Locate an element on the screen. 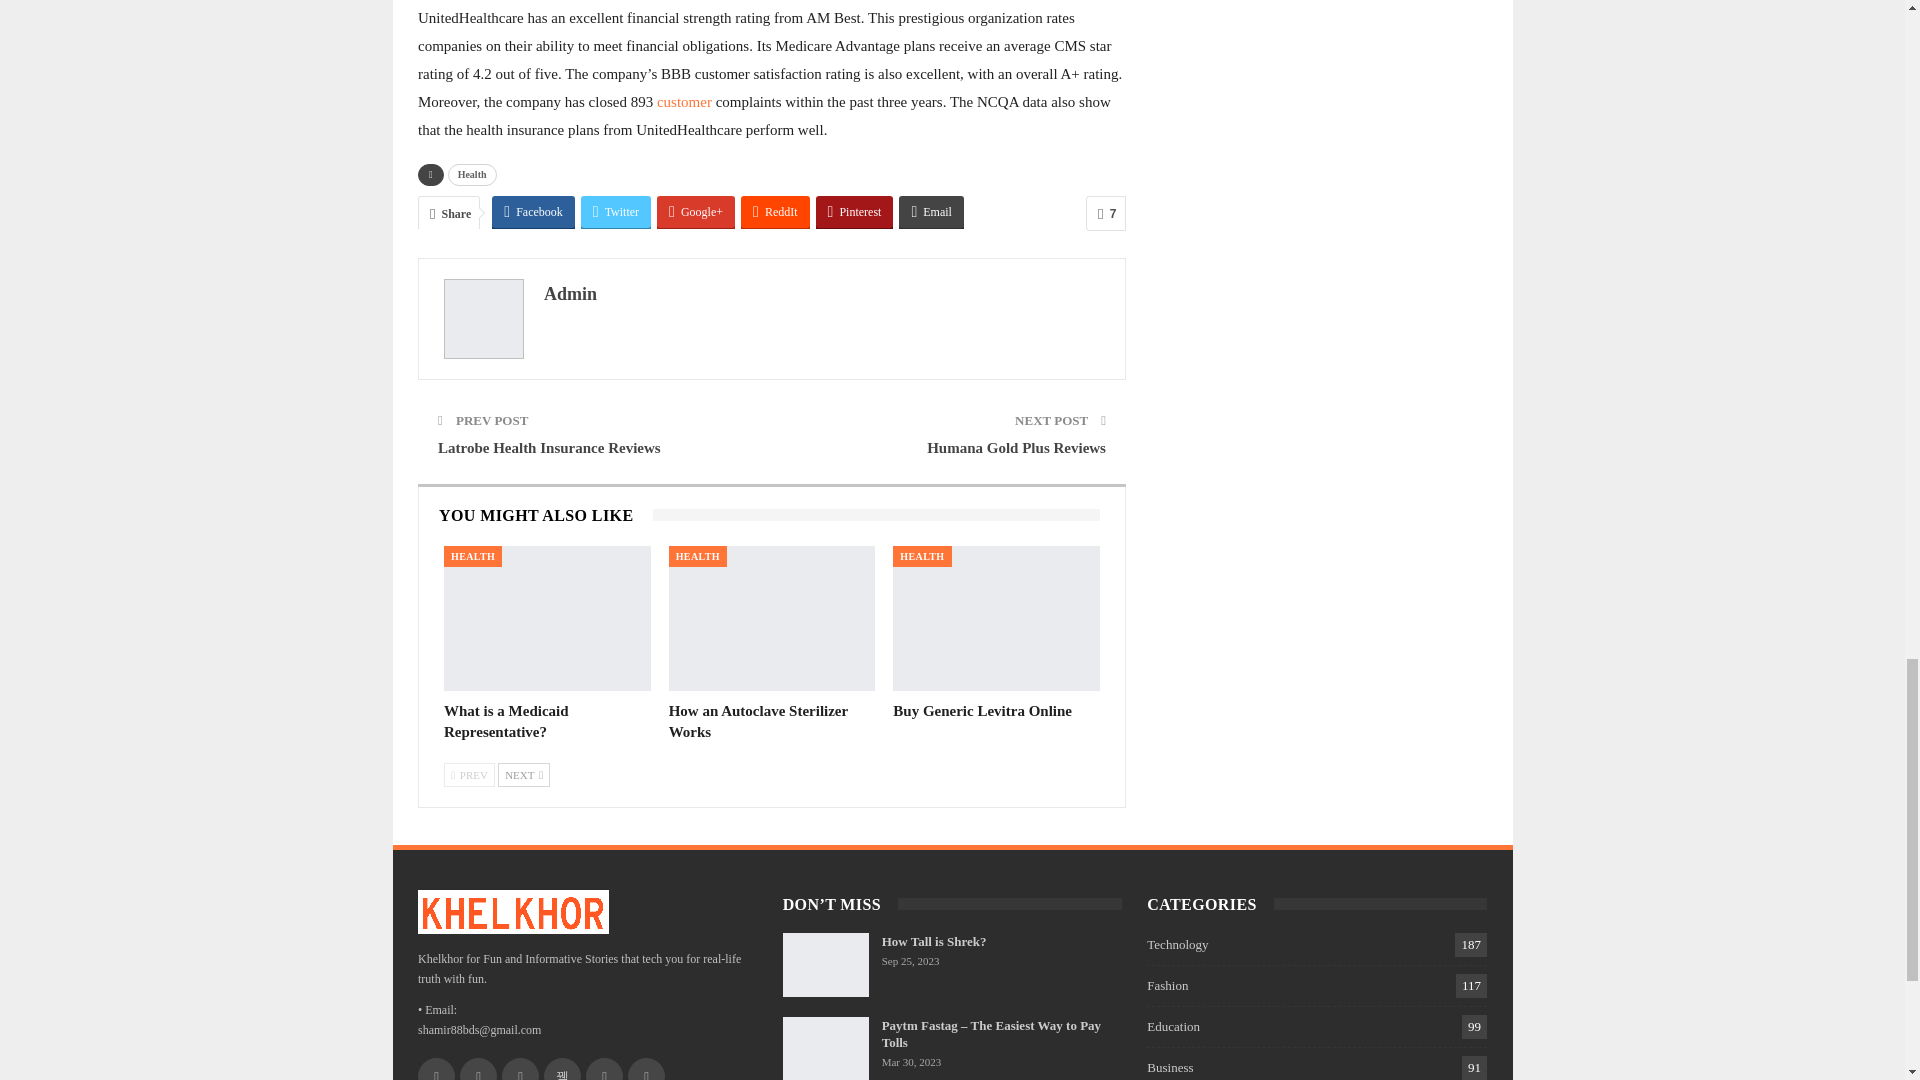 Image resolution: width=1920 pixels, height=1080 pixels. What is a Medicaid Representative? is located at coordinates (506, 721).